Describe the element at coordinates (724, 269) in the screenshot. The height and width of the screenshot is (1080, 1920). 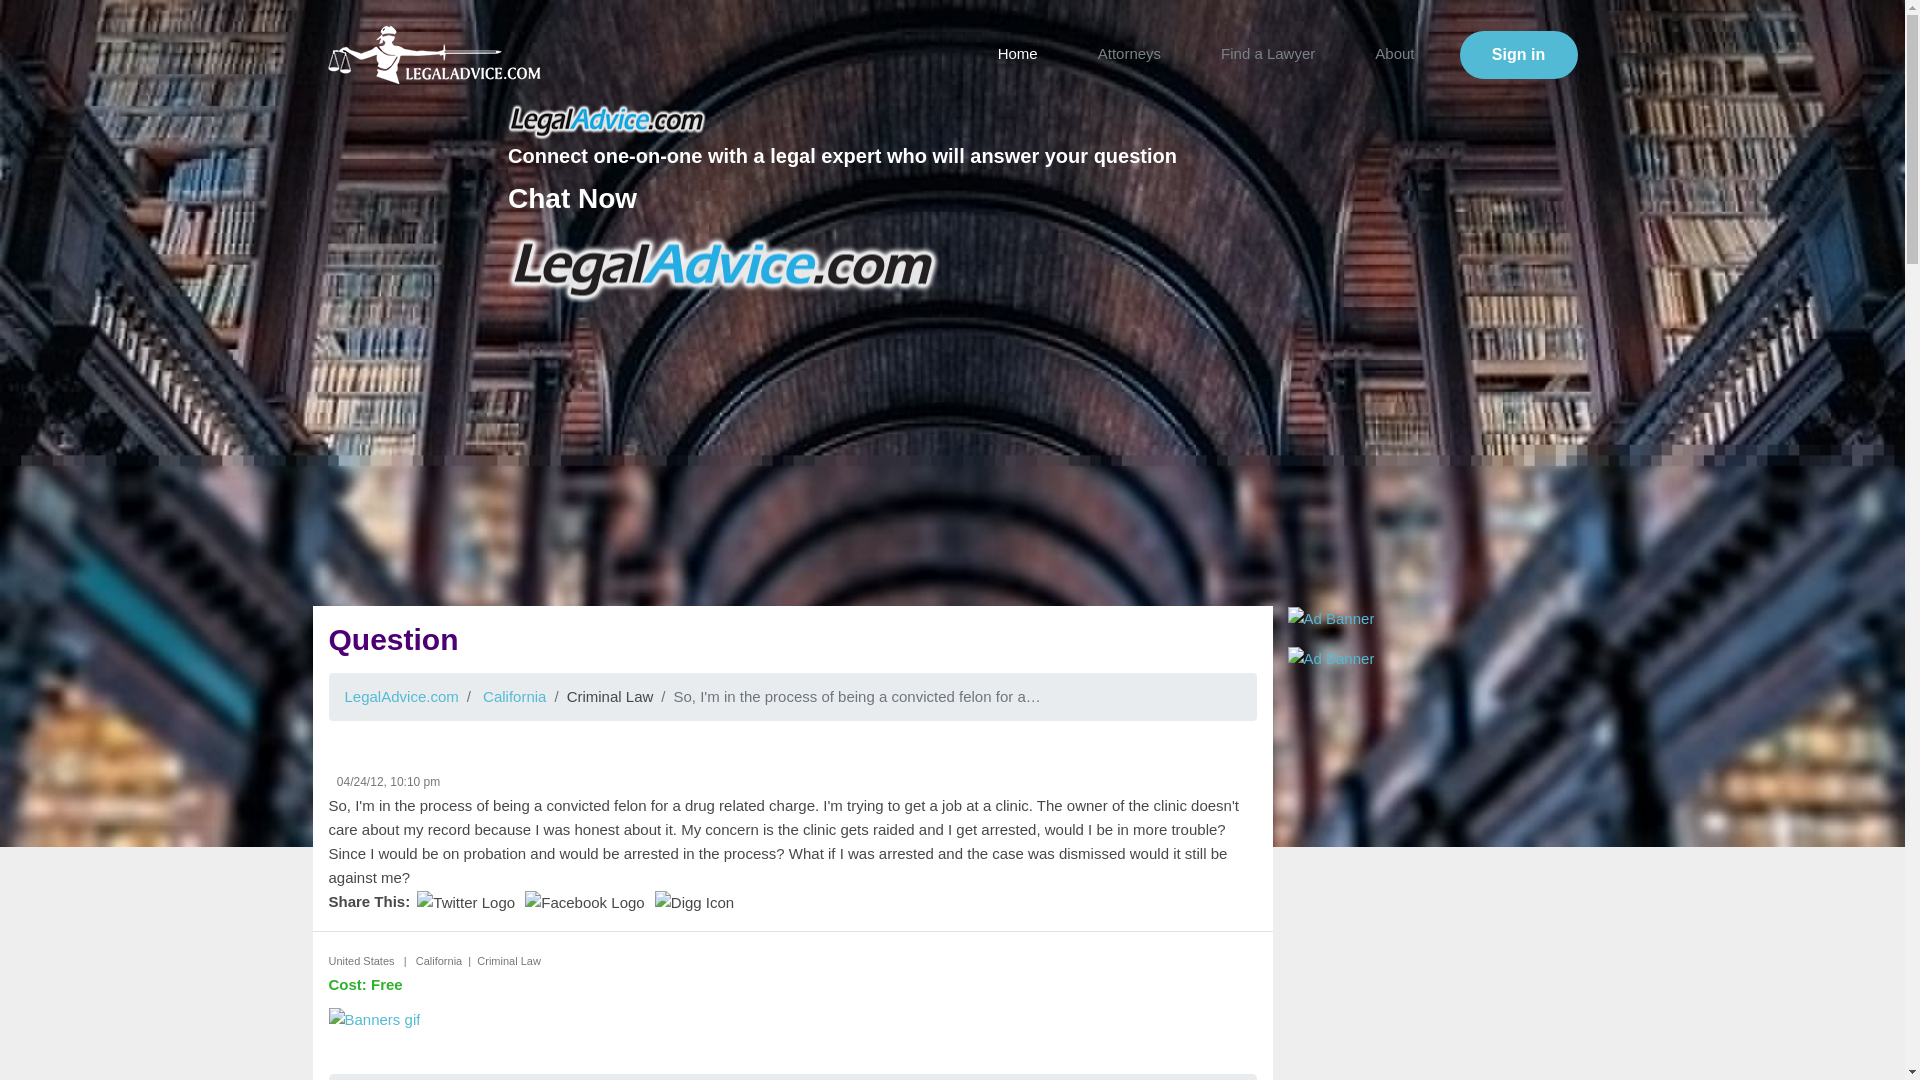
I see `Free Legal Advice` at that location.